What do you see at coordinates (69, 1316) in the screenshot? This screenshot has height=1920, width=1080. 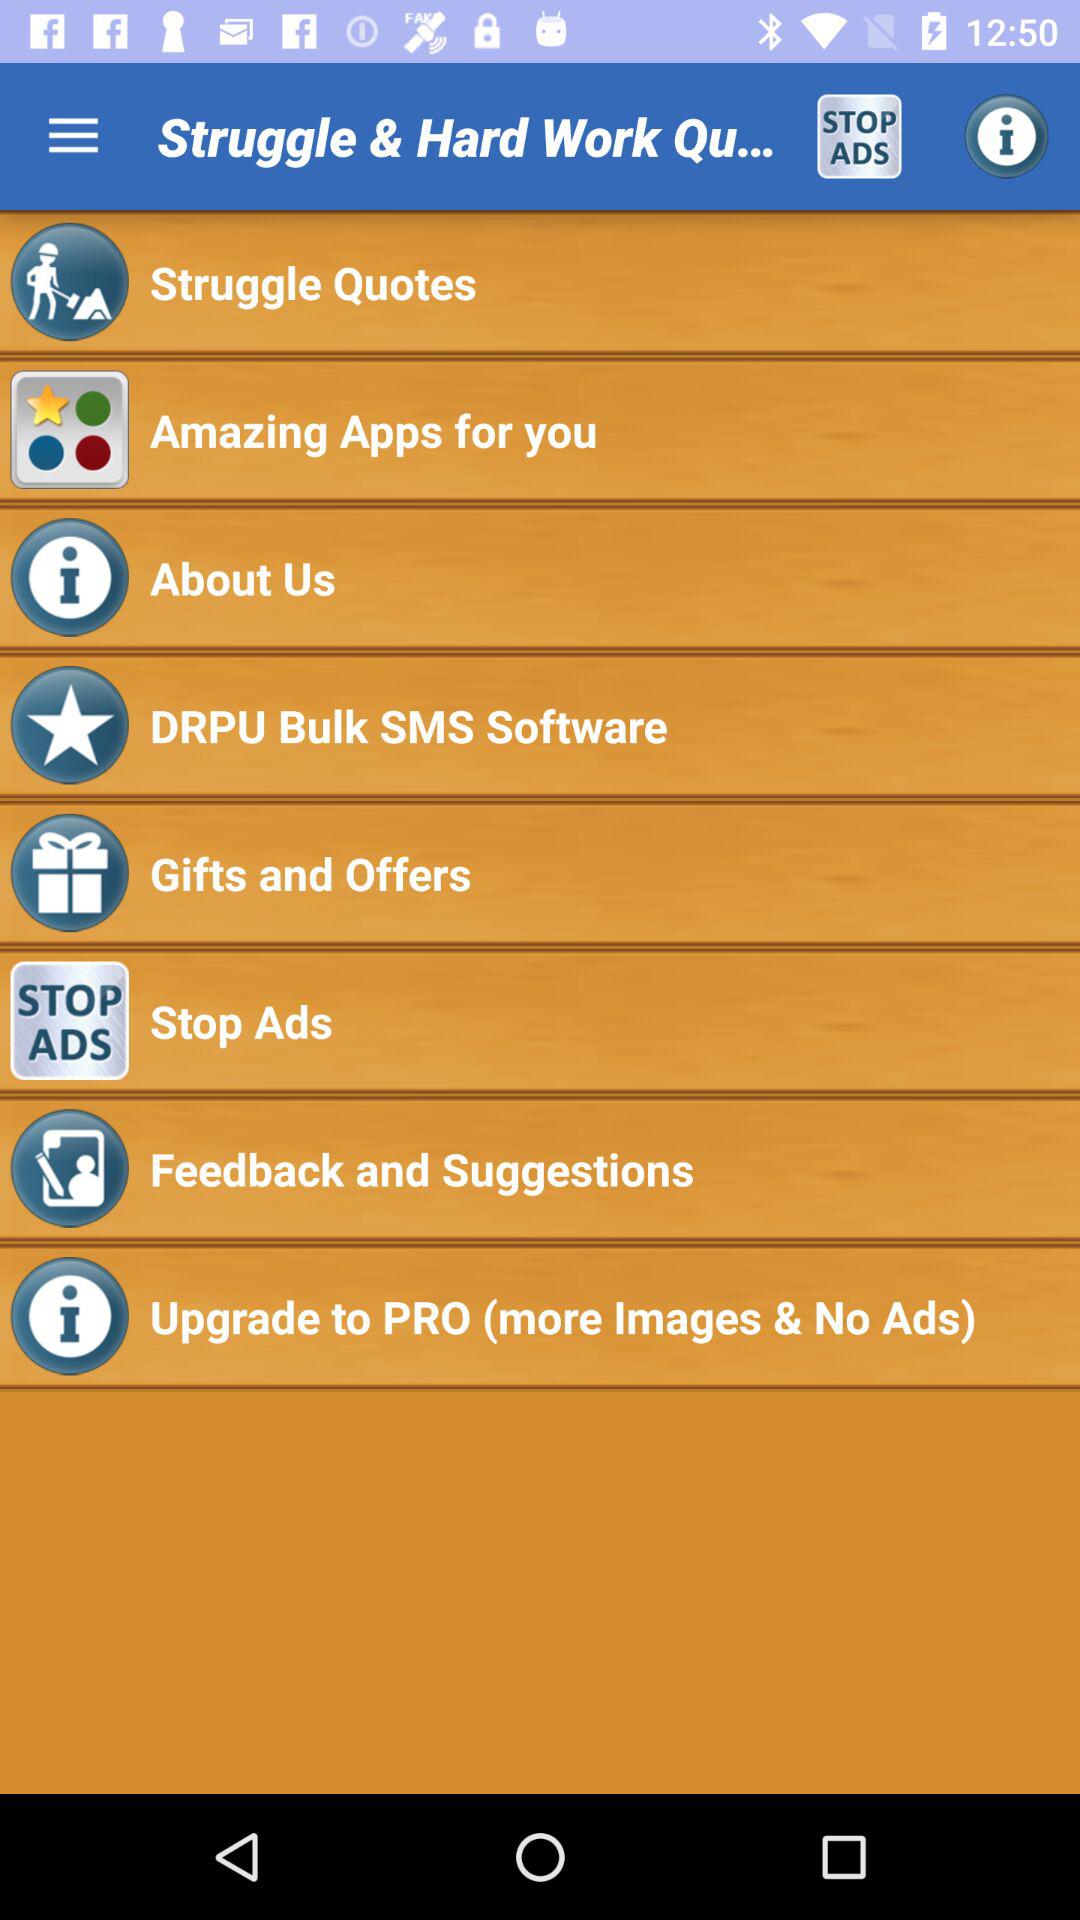 I see `click on the last icon which is beside upgrade` at bounding box center [69, 1316].